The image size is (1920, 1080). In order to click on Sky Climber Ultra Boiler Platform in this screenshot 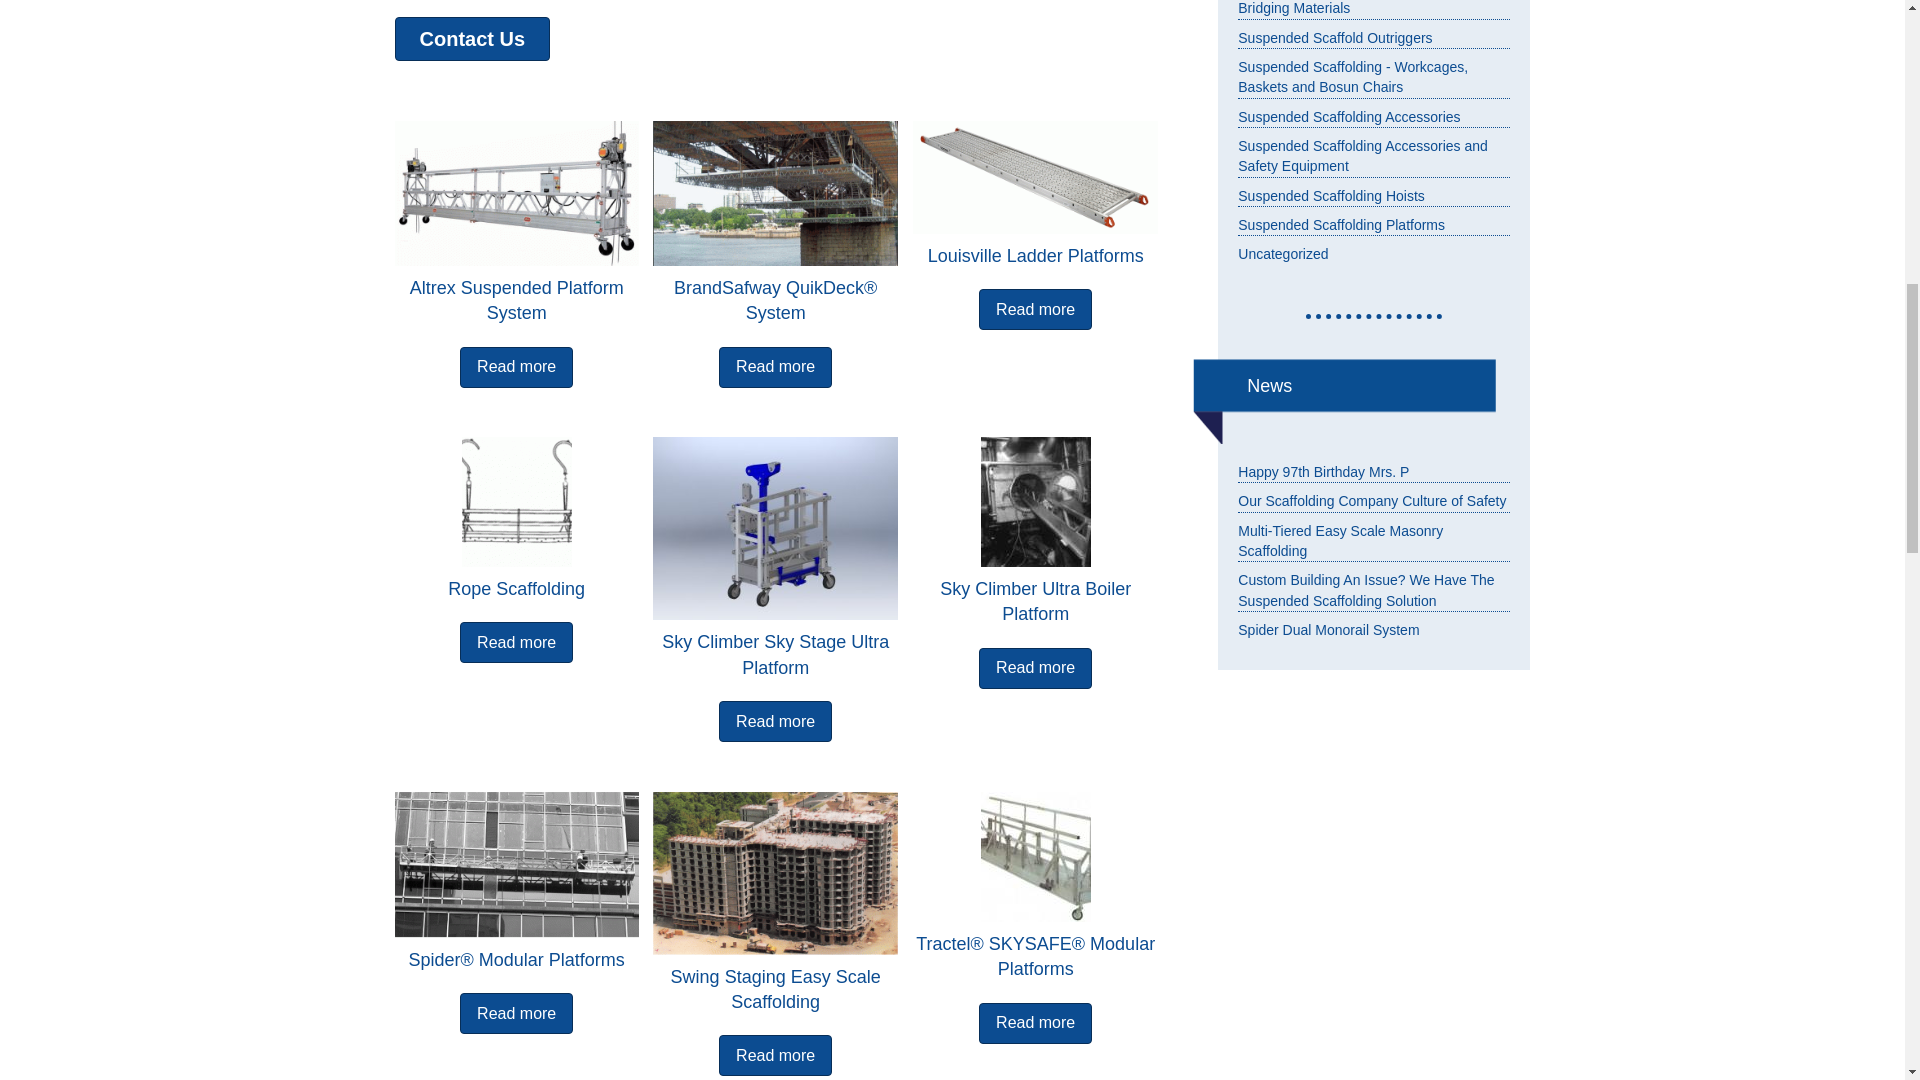, I will do `click(1035, 601)`.